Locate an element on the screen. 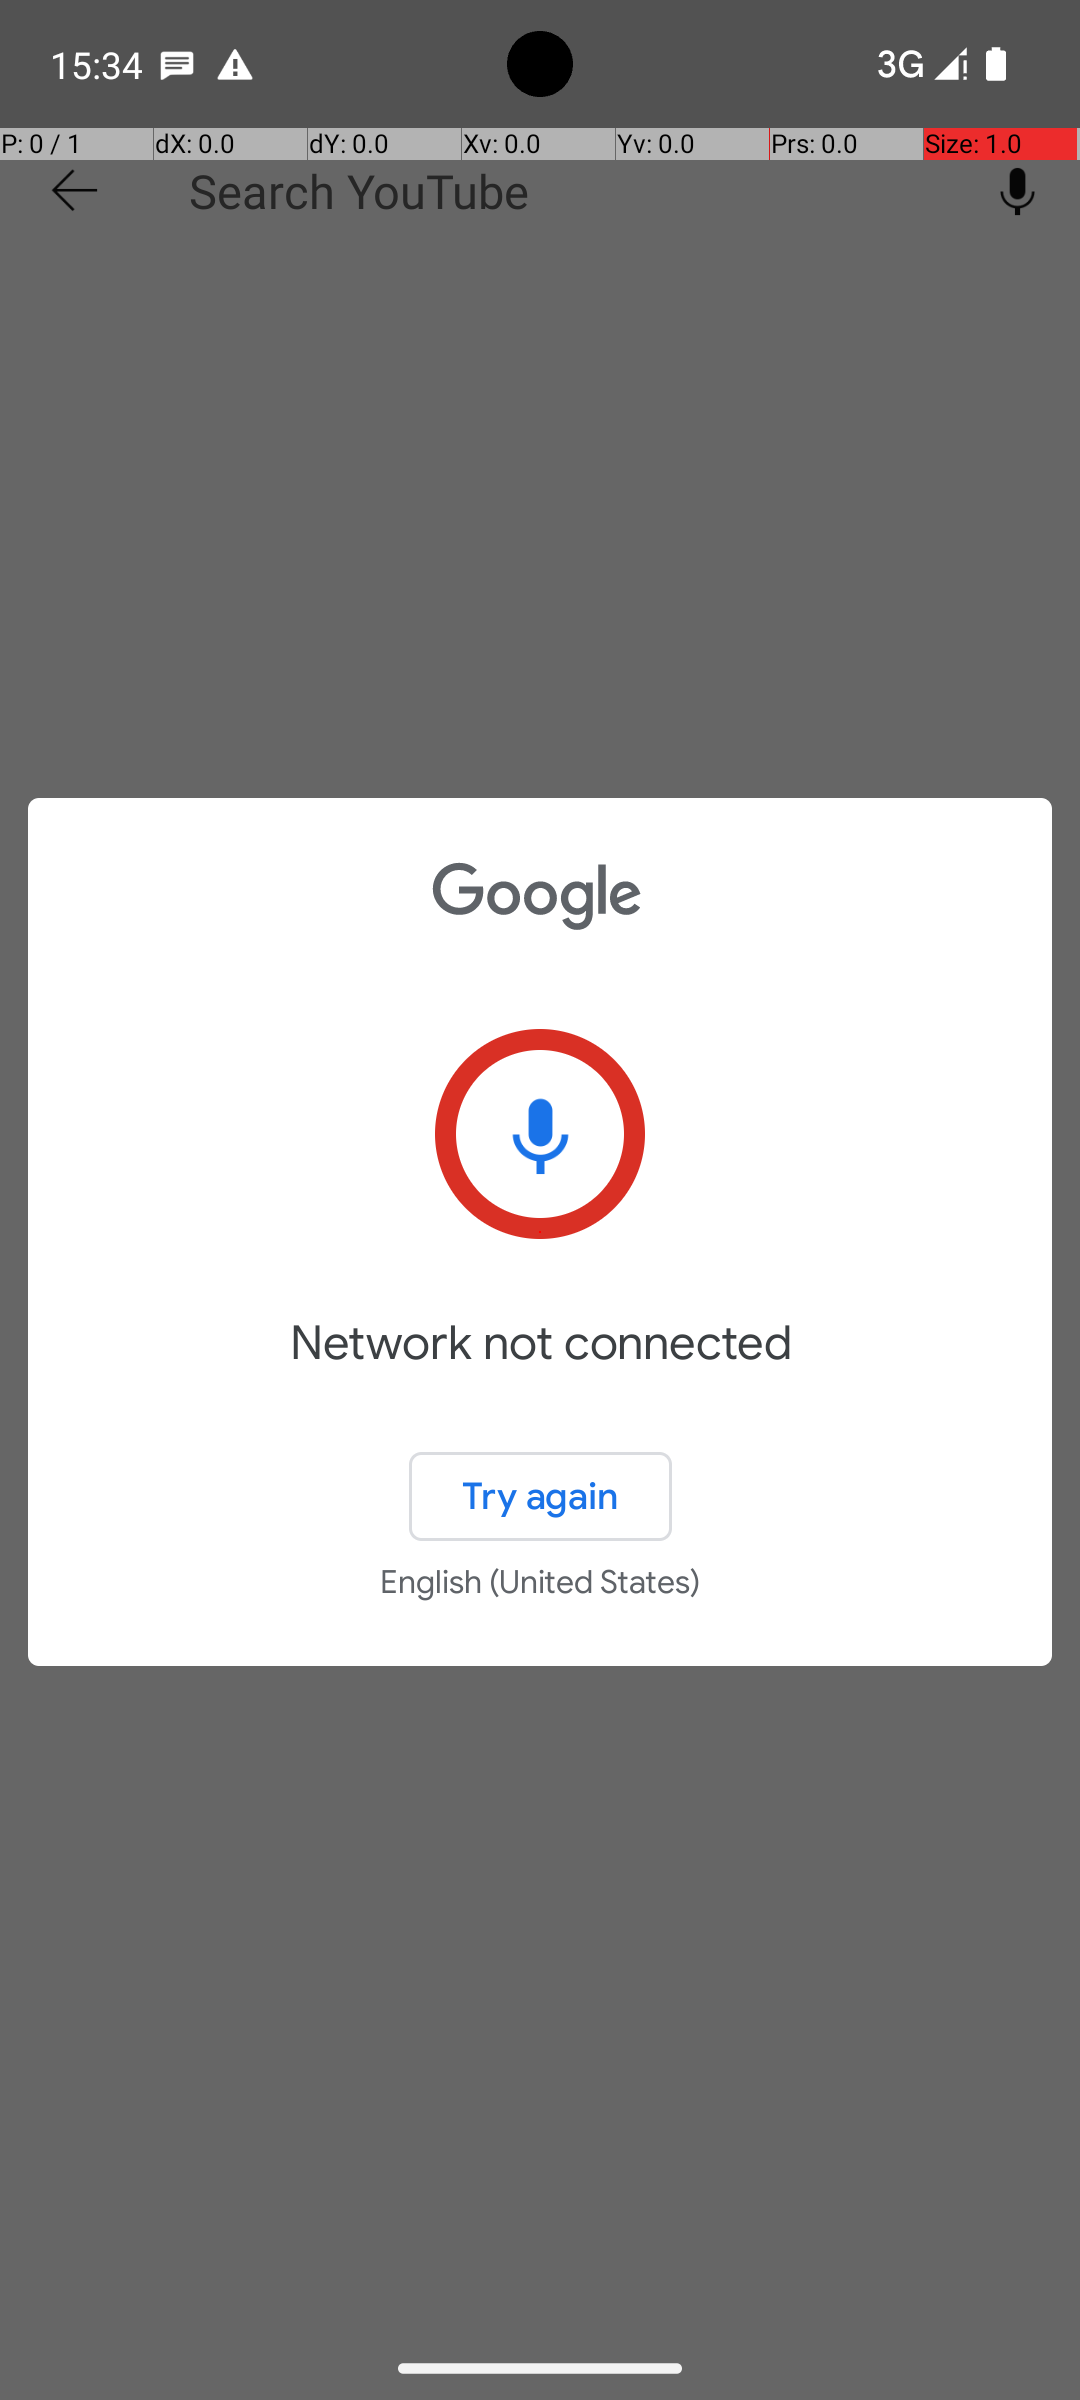 This screenshot has height=2400, width=1080. Try again is located at coordinates (540, 1496).